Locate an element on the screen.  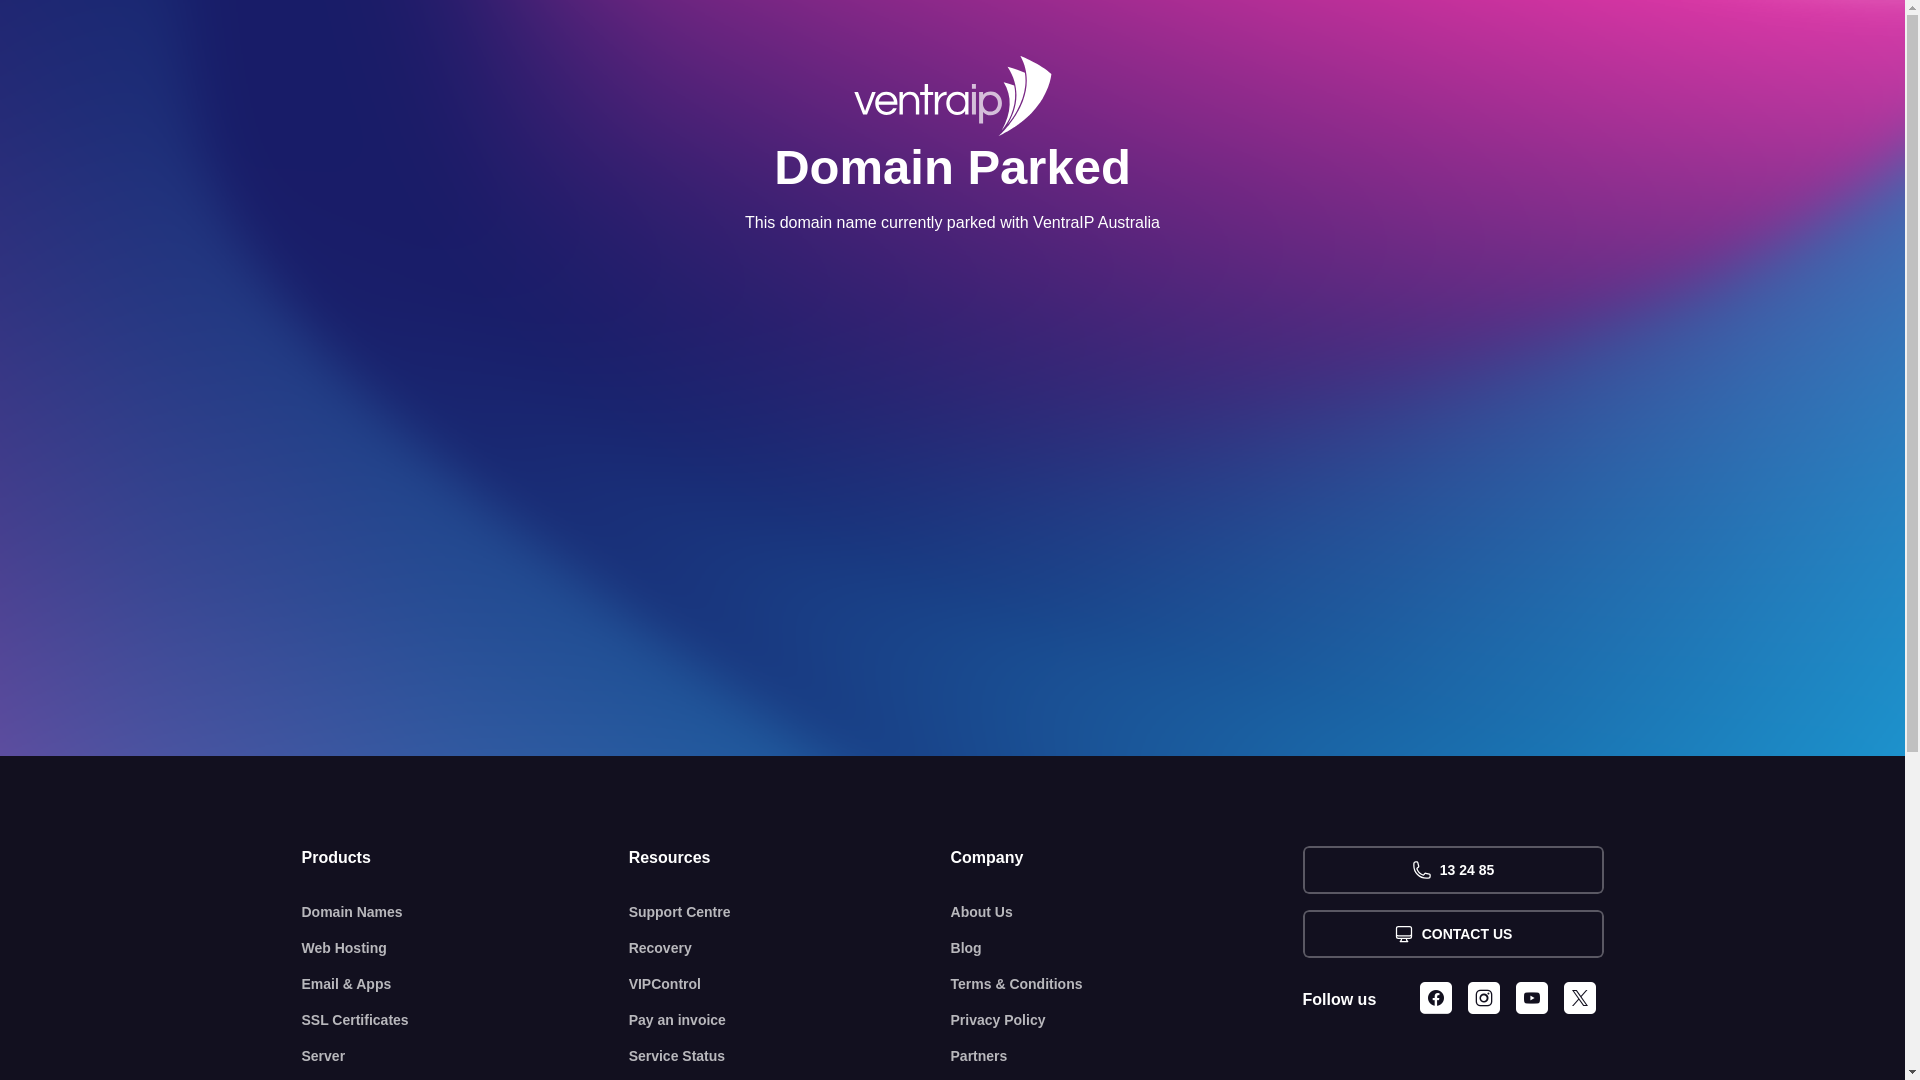
Email & Apps is located at coordinates (466, 984).